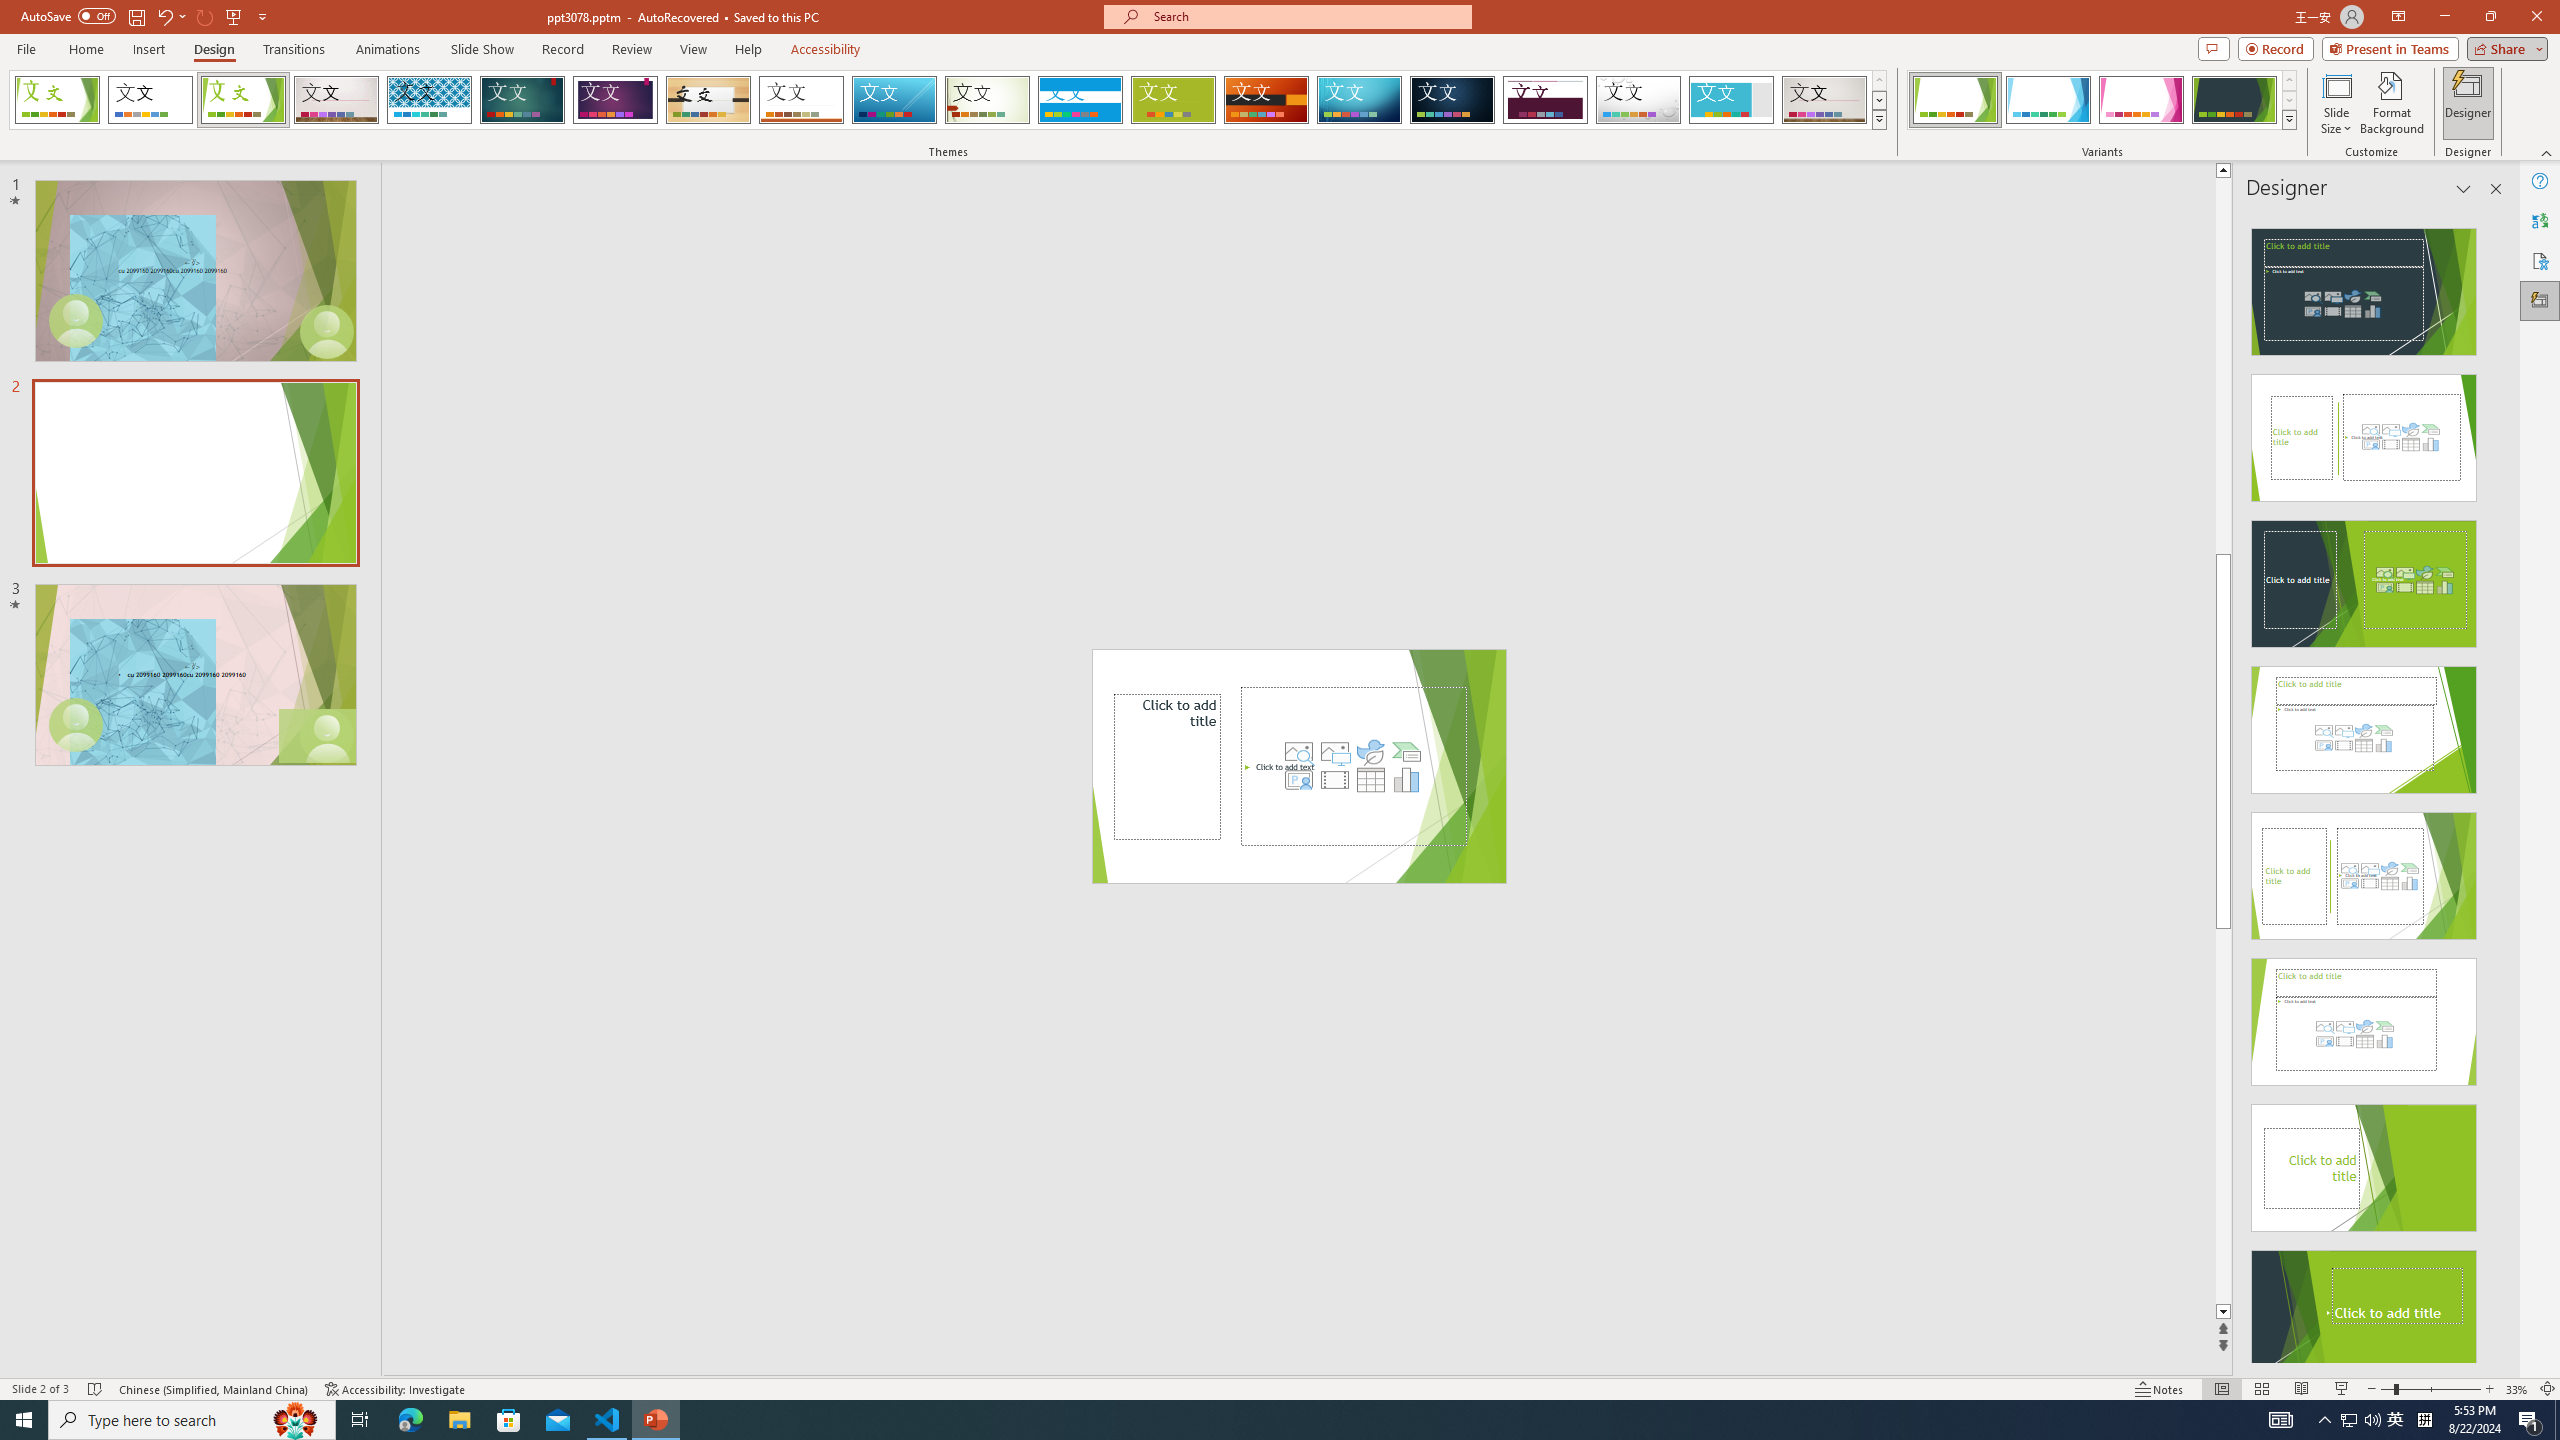 The image size is (2560, 1440). Describe the element at coordinates (1370, 752) in the screenshot. I see `Insert an Icon` at that location.